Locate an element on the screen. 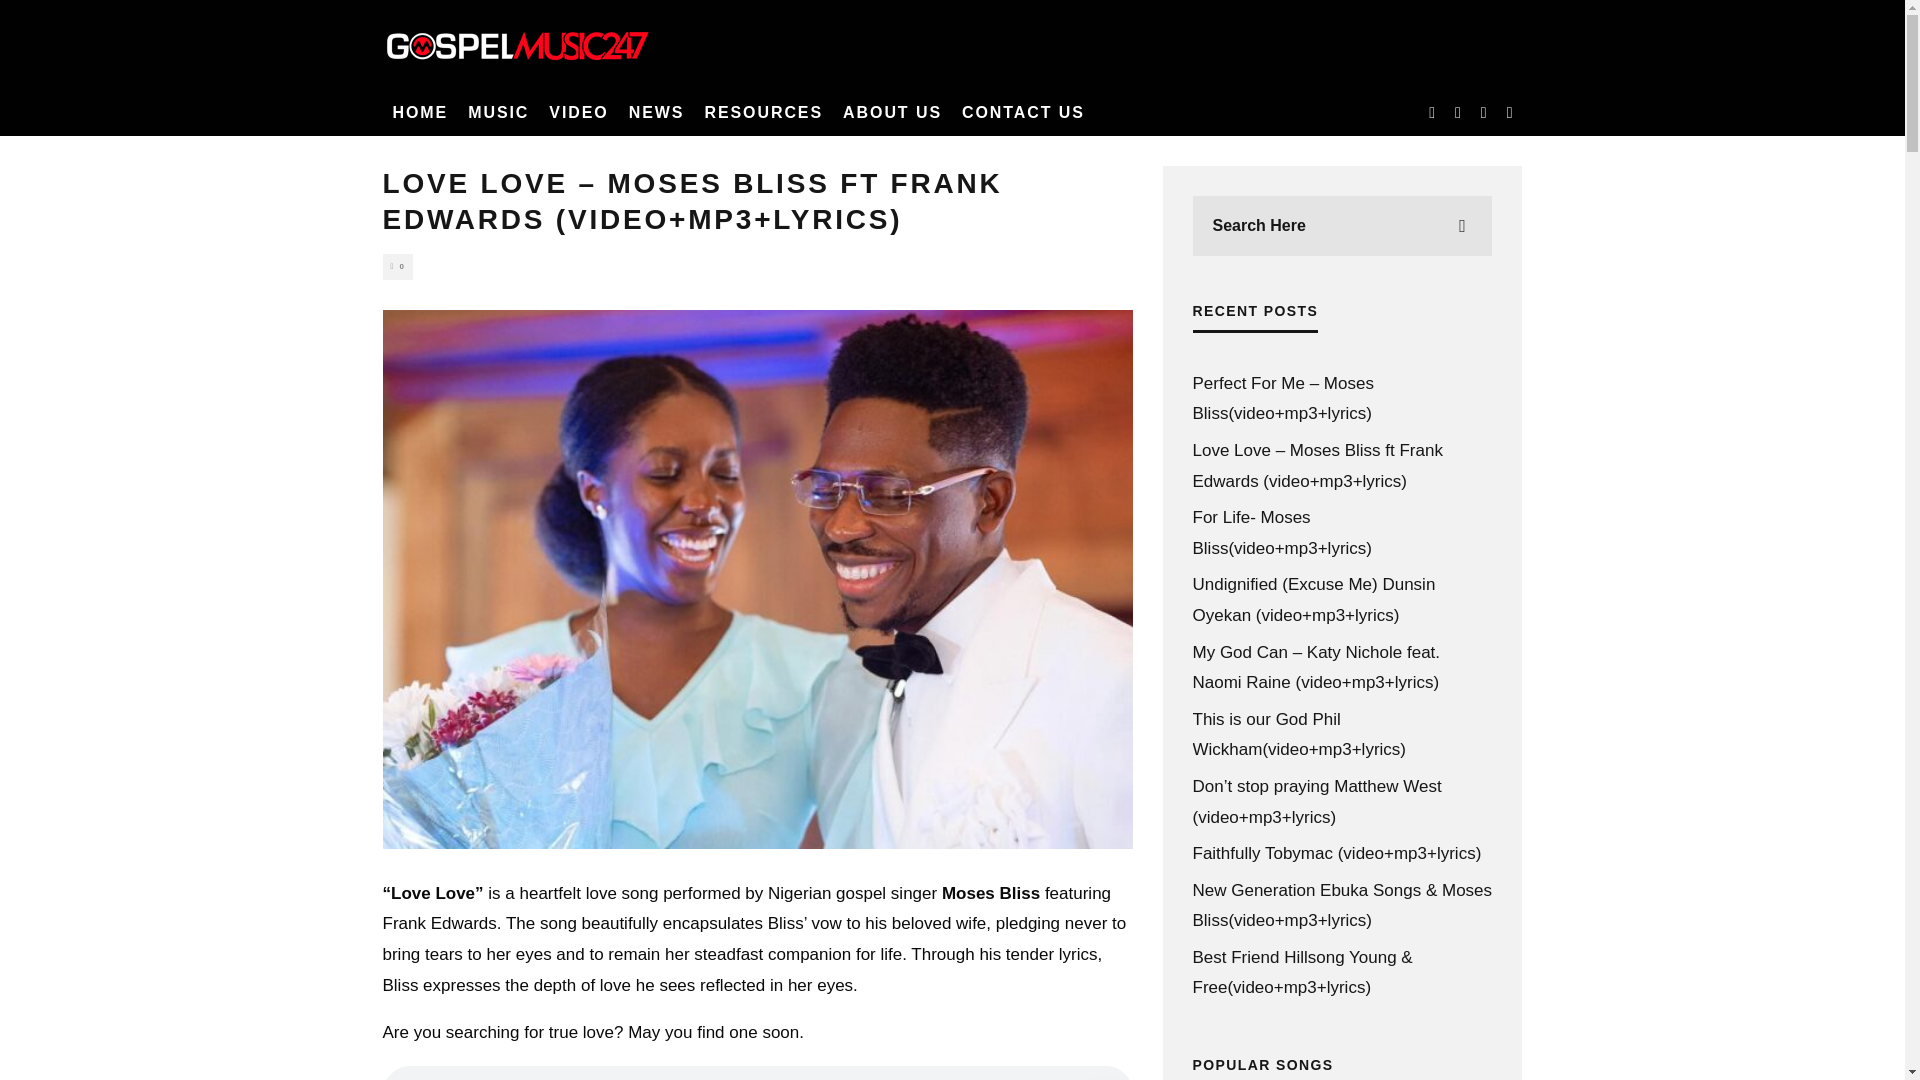 The width and height of the screenshot is (1920, 1080). RESOURCES is located at coordinates (763, 112).